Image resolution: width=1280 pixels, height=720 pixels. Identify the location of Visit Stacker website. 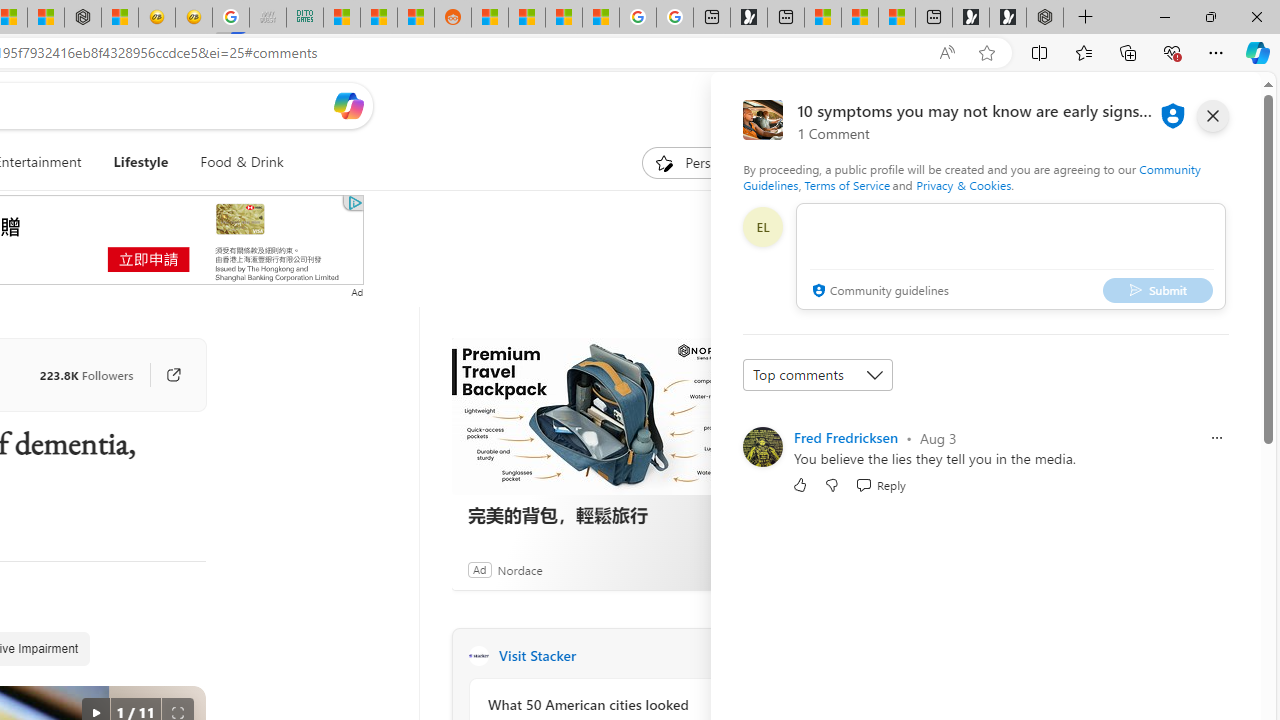
(726, 656).